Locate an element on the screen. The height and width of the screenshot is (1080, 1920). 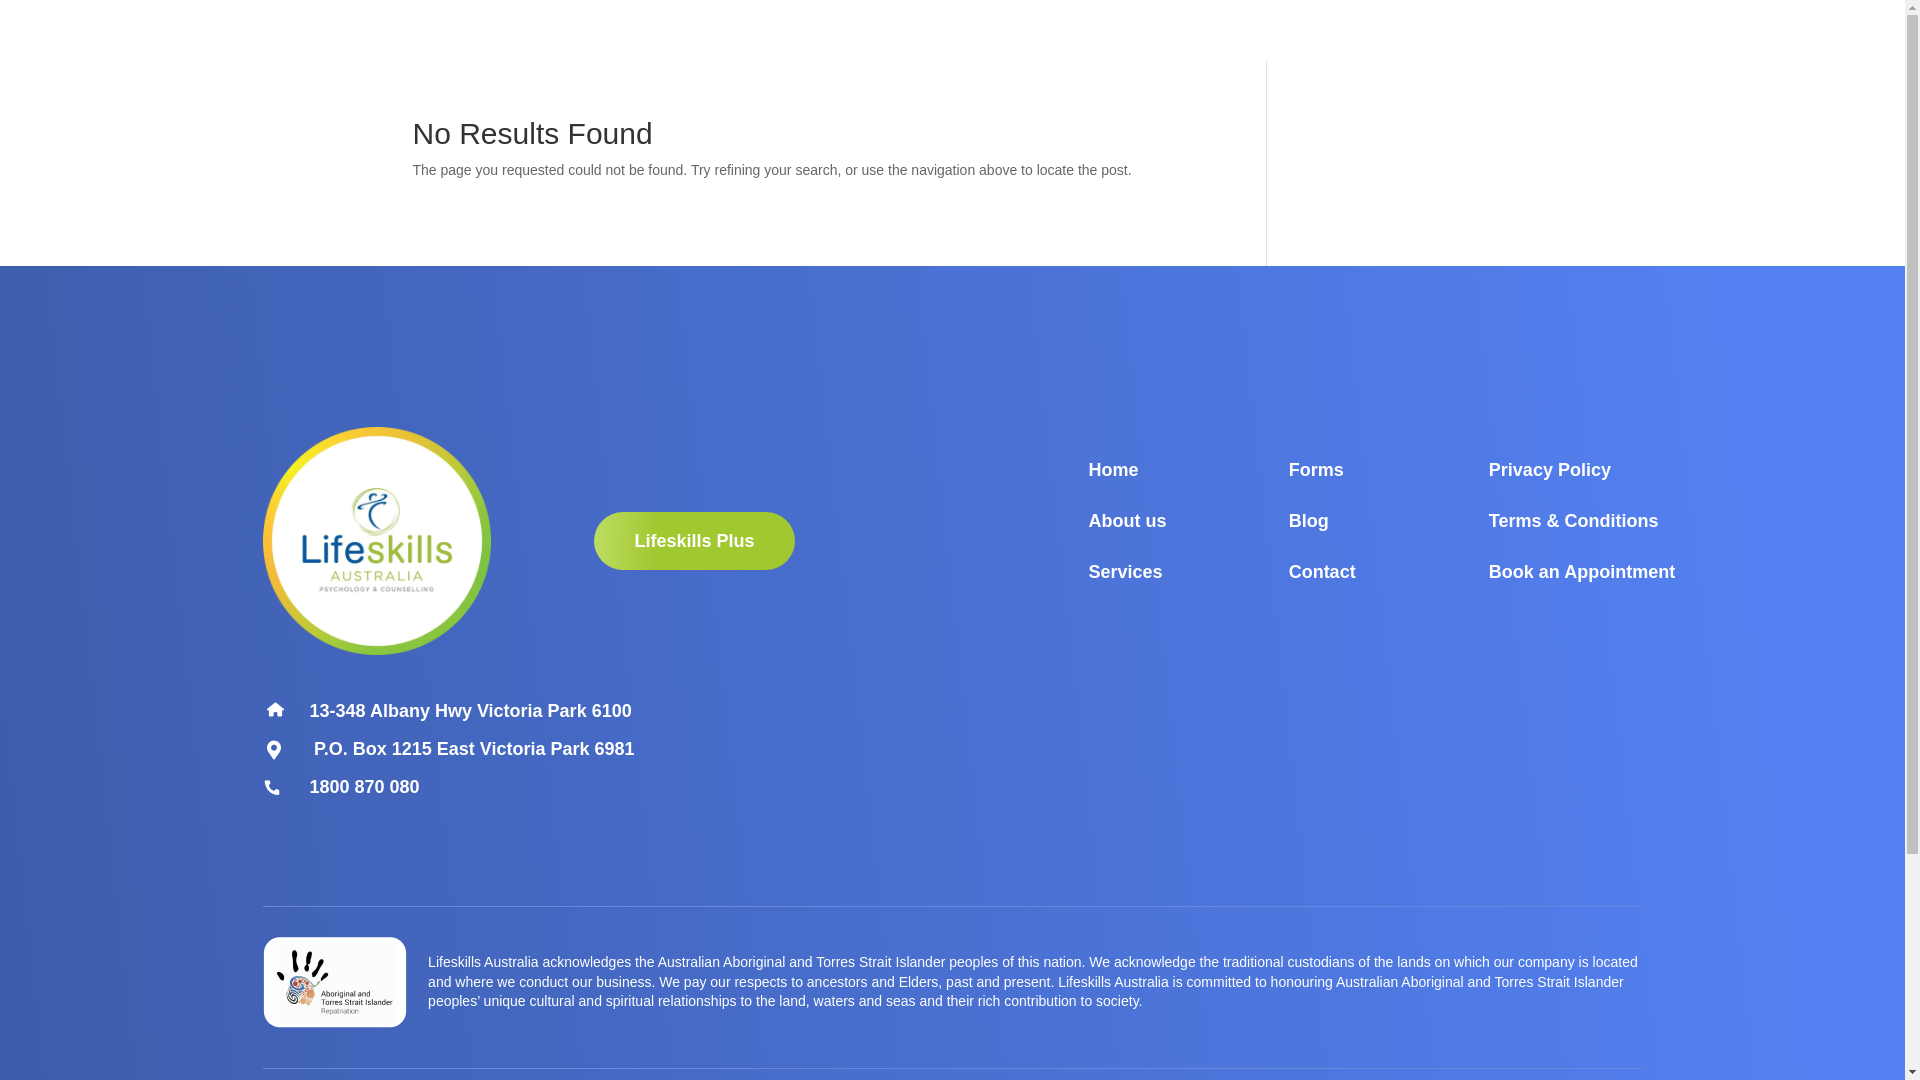
Services is located at coordinates (1125, 572).